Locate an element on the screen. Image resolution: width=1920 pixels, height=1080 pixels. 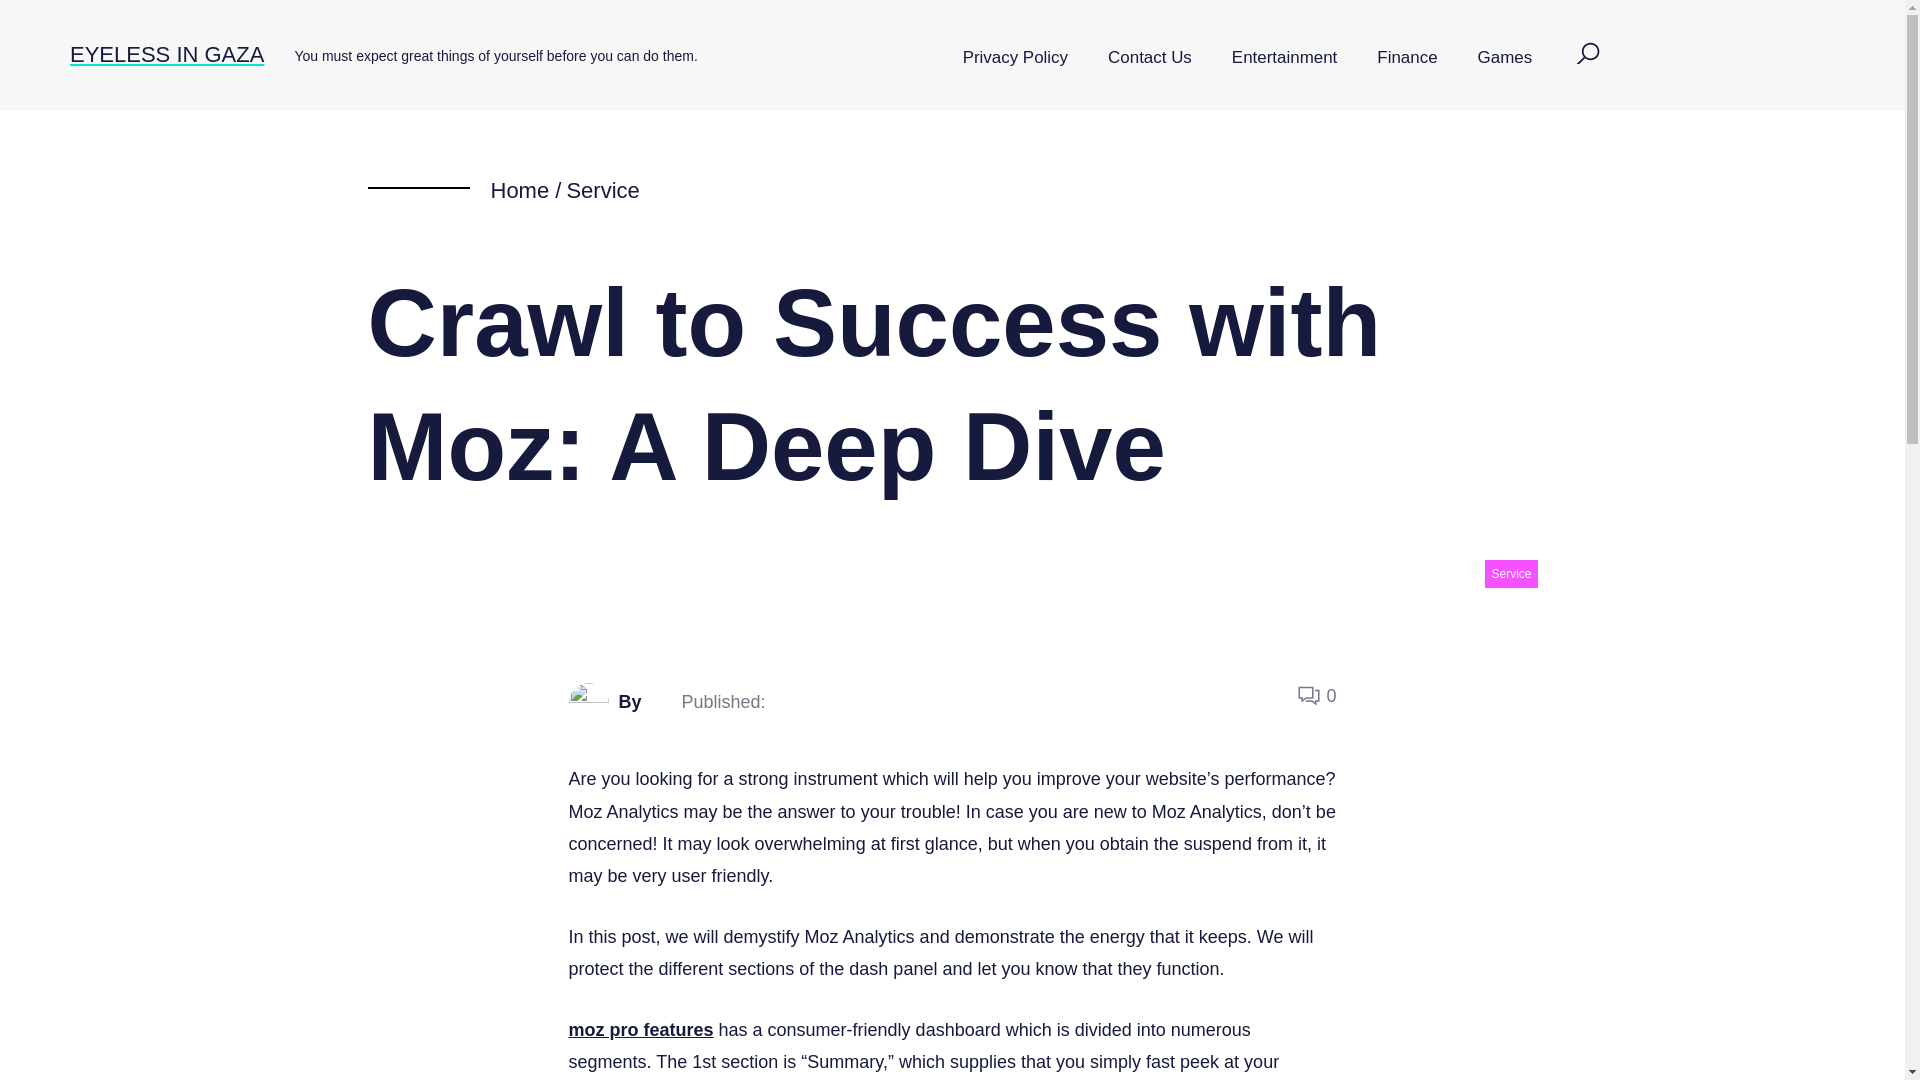
Home is located at coordinates (519, 190).